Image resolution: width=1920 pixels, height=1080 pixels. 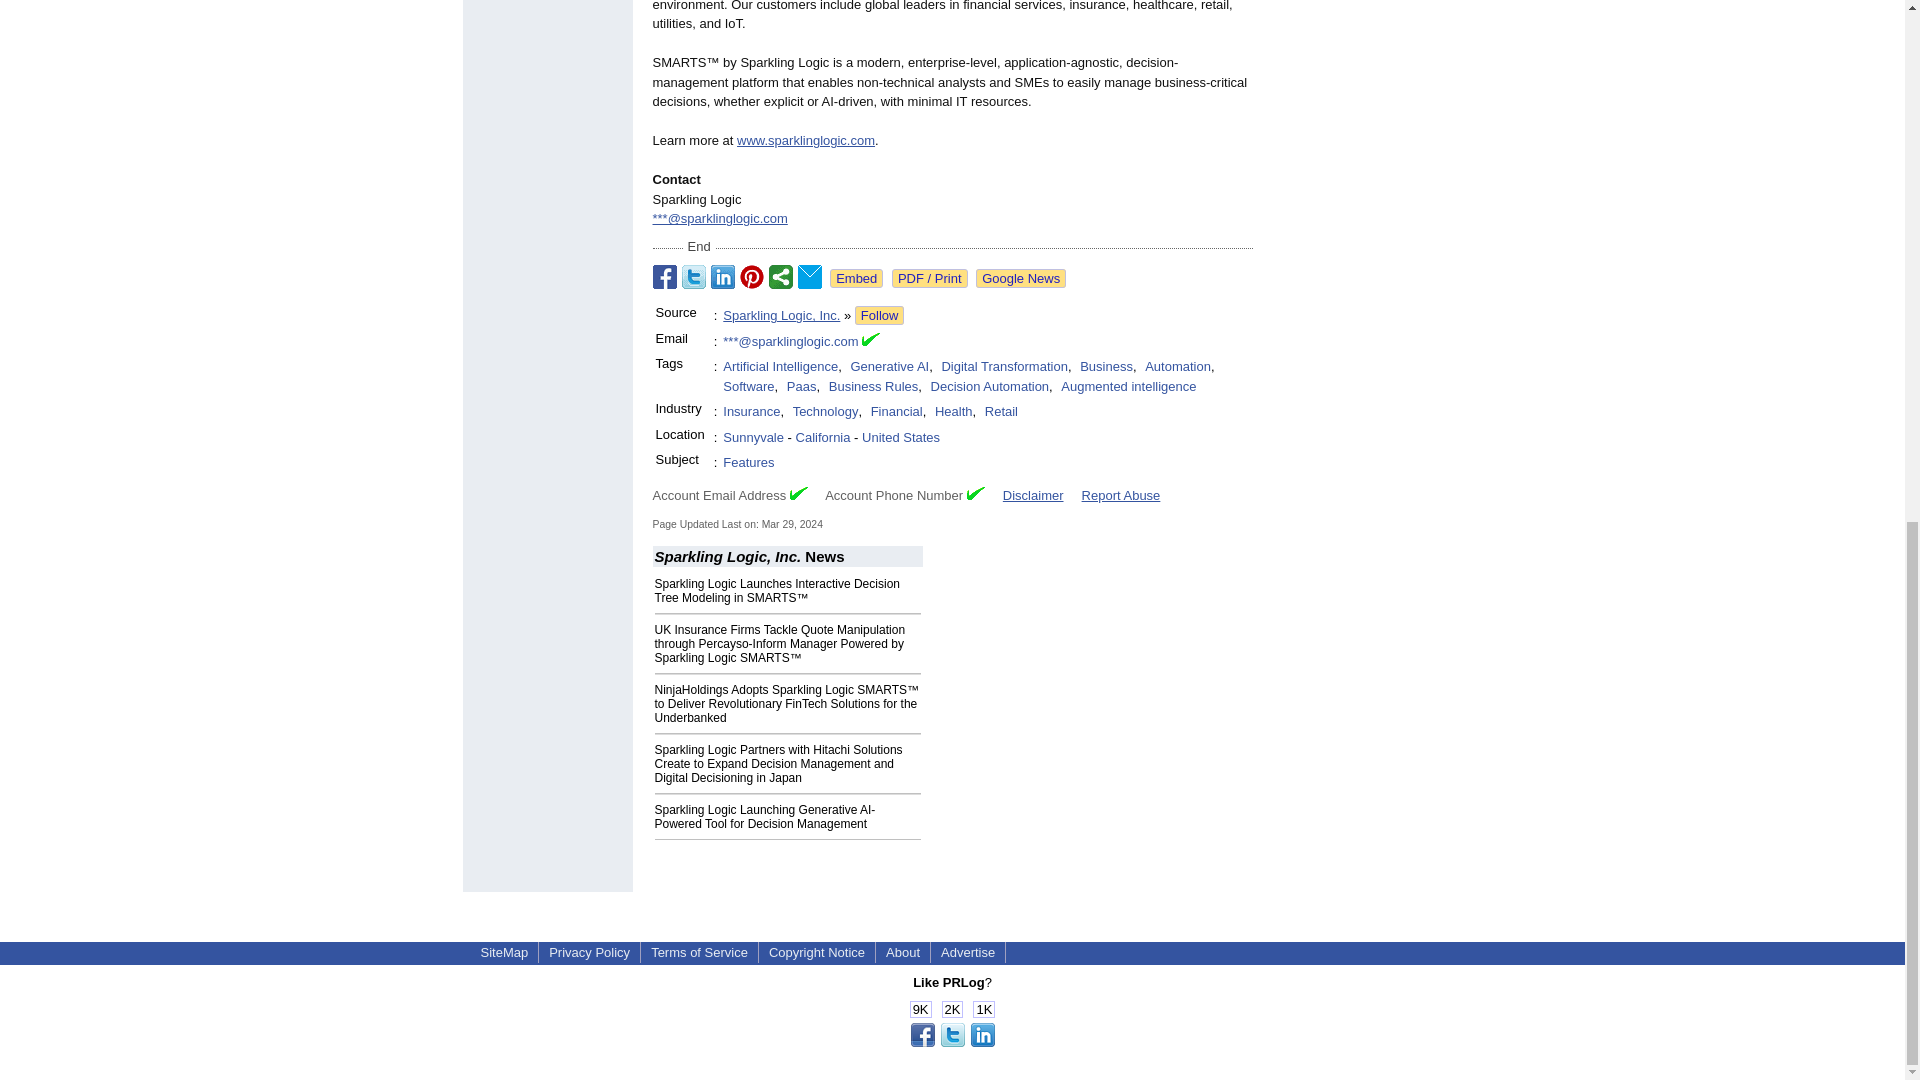 I want to click on Share on Facebook, so click(x=664, y=276).